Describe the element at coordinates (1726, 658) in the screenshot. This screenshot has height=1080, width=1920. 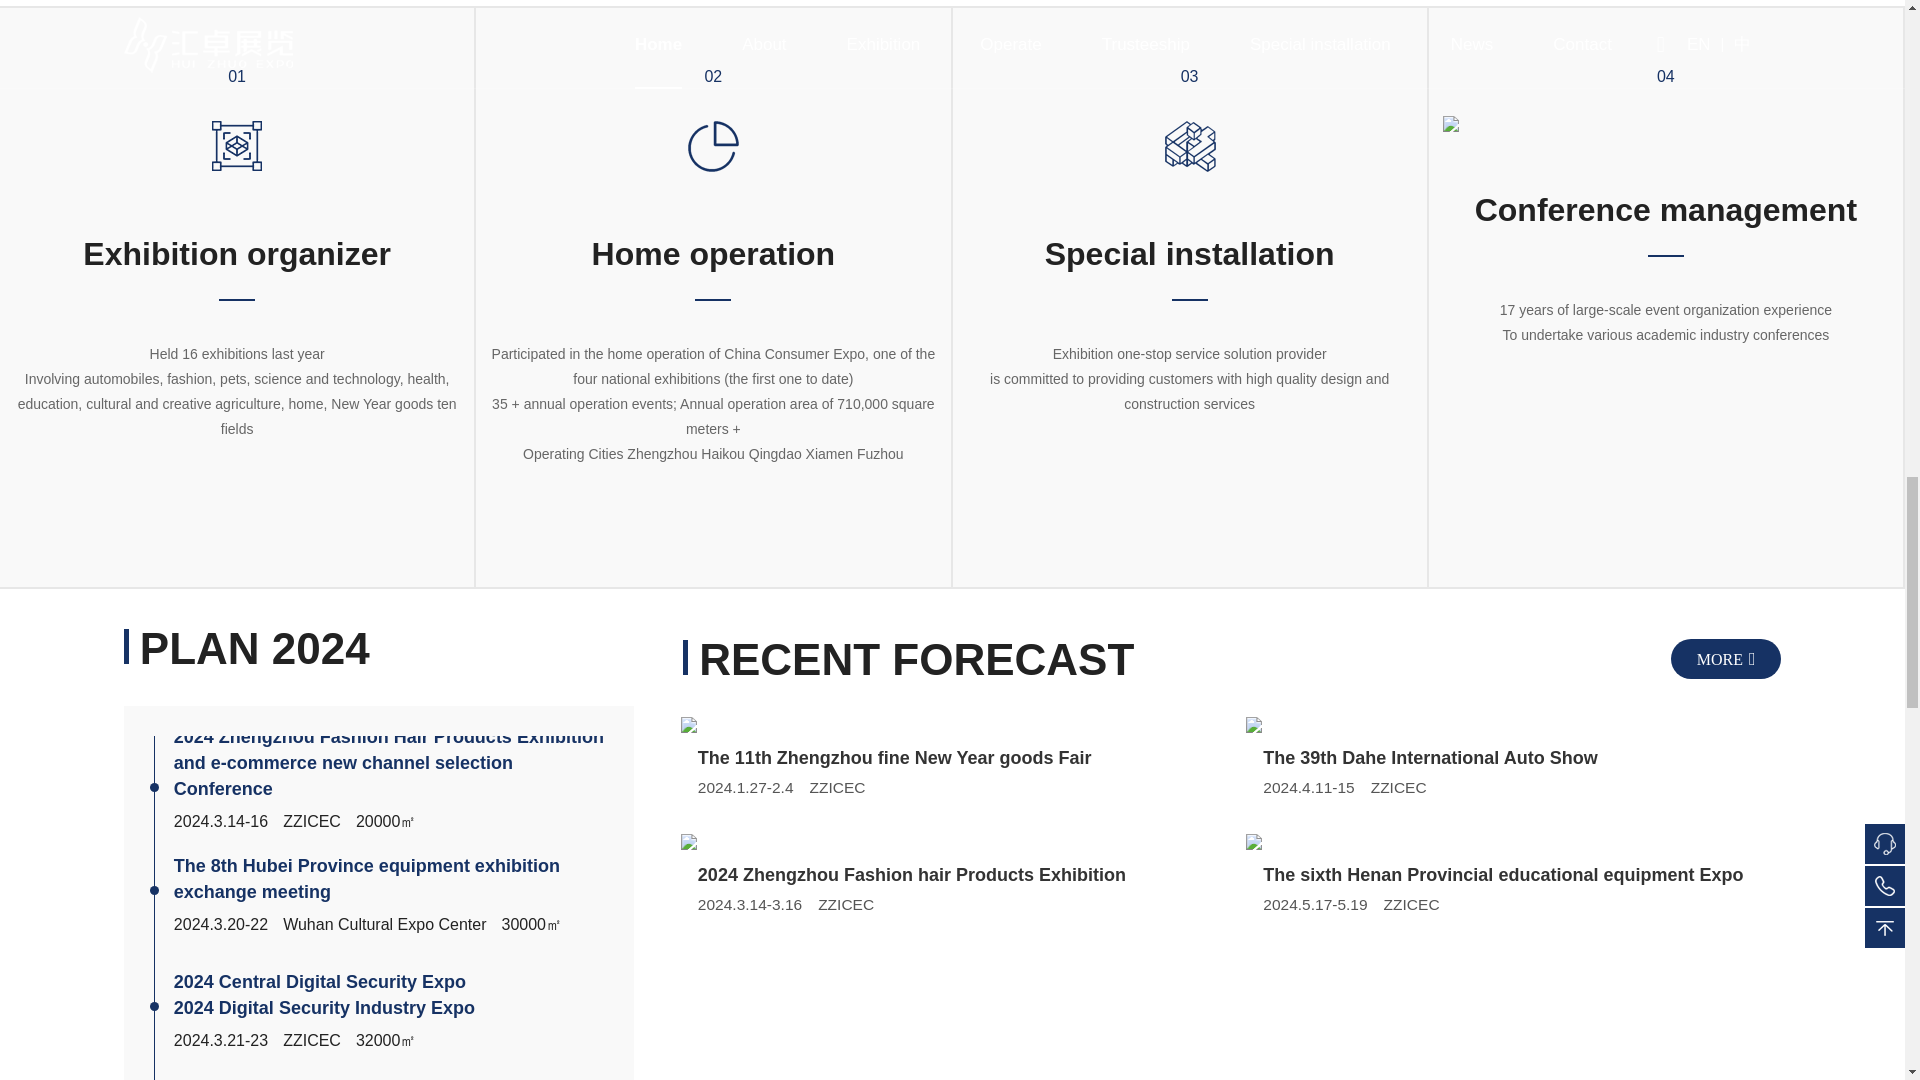
I see `MORE` at that location.